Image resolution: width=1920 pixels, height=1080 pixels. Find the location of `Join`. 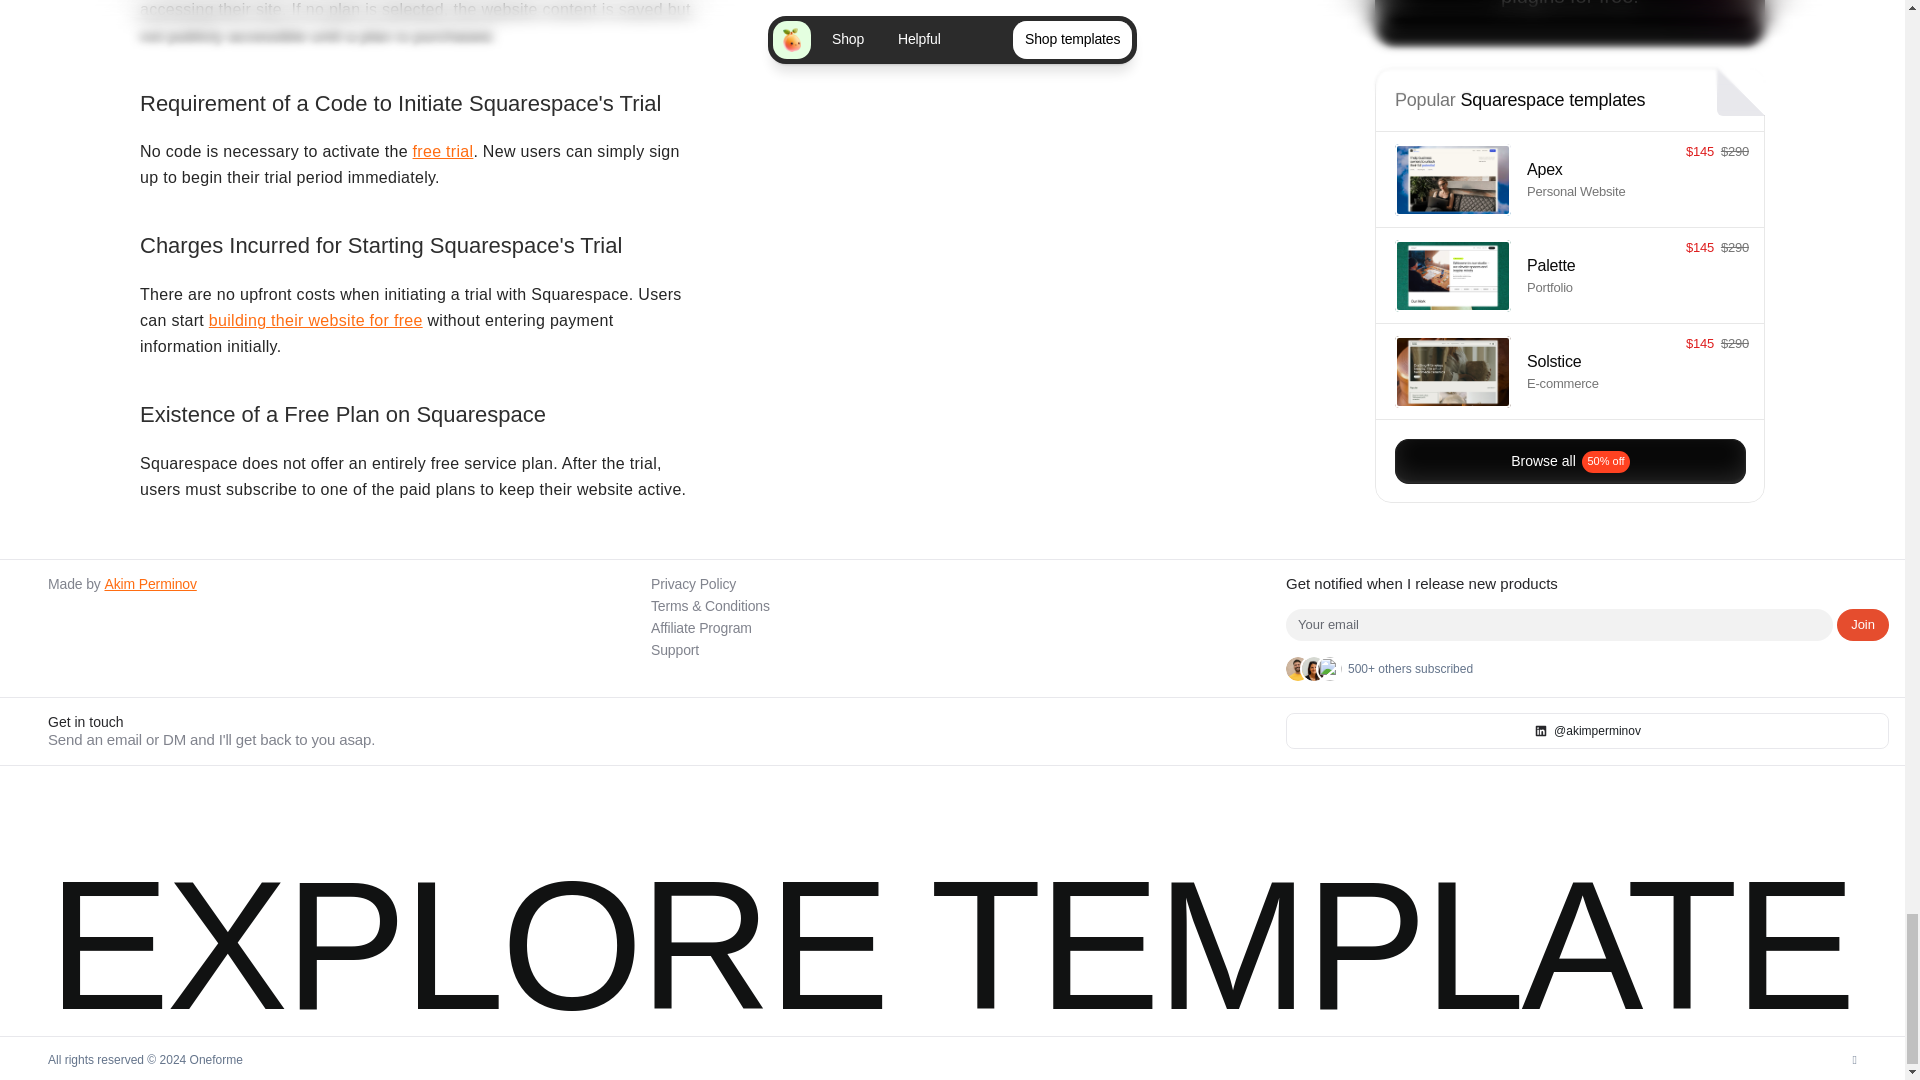

Join is located at coordinates (1863, 625).